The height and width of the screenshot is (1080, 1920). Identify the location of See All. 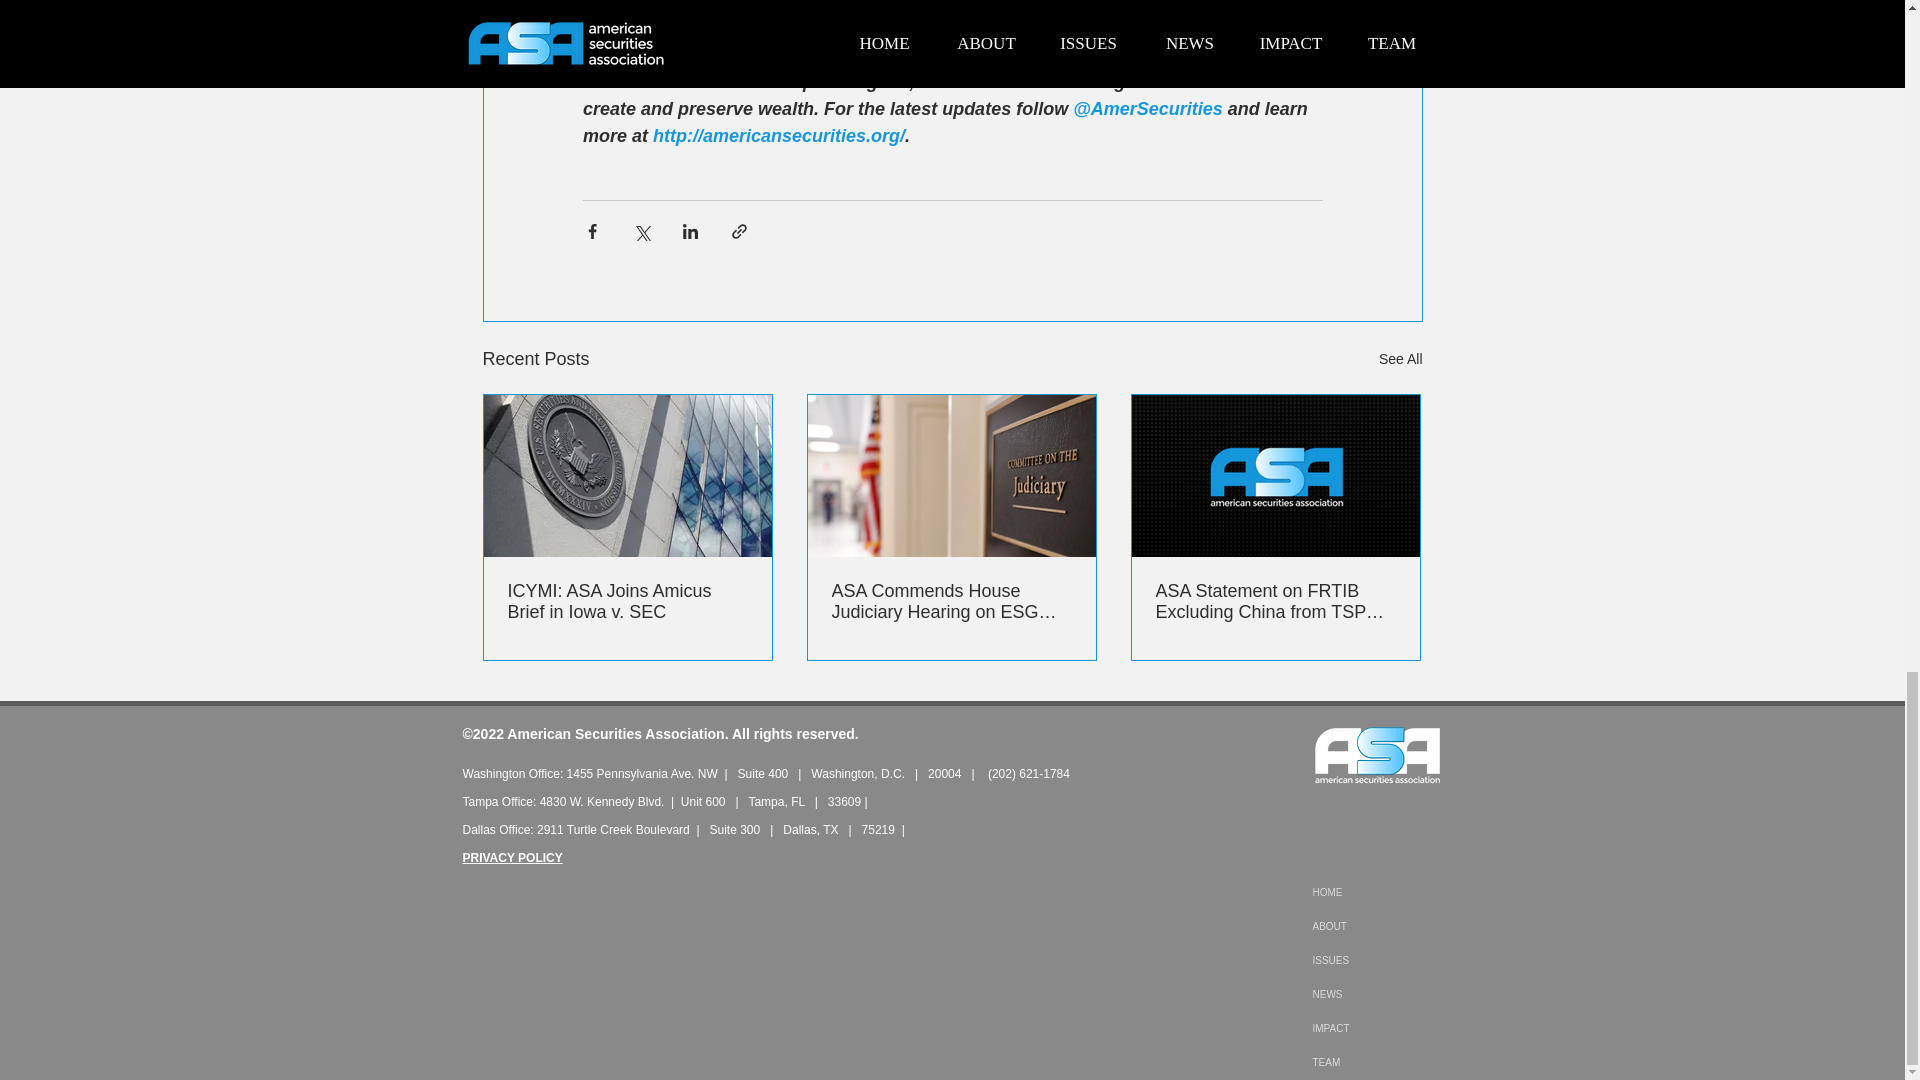
(1400, 358).